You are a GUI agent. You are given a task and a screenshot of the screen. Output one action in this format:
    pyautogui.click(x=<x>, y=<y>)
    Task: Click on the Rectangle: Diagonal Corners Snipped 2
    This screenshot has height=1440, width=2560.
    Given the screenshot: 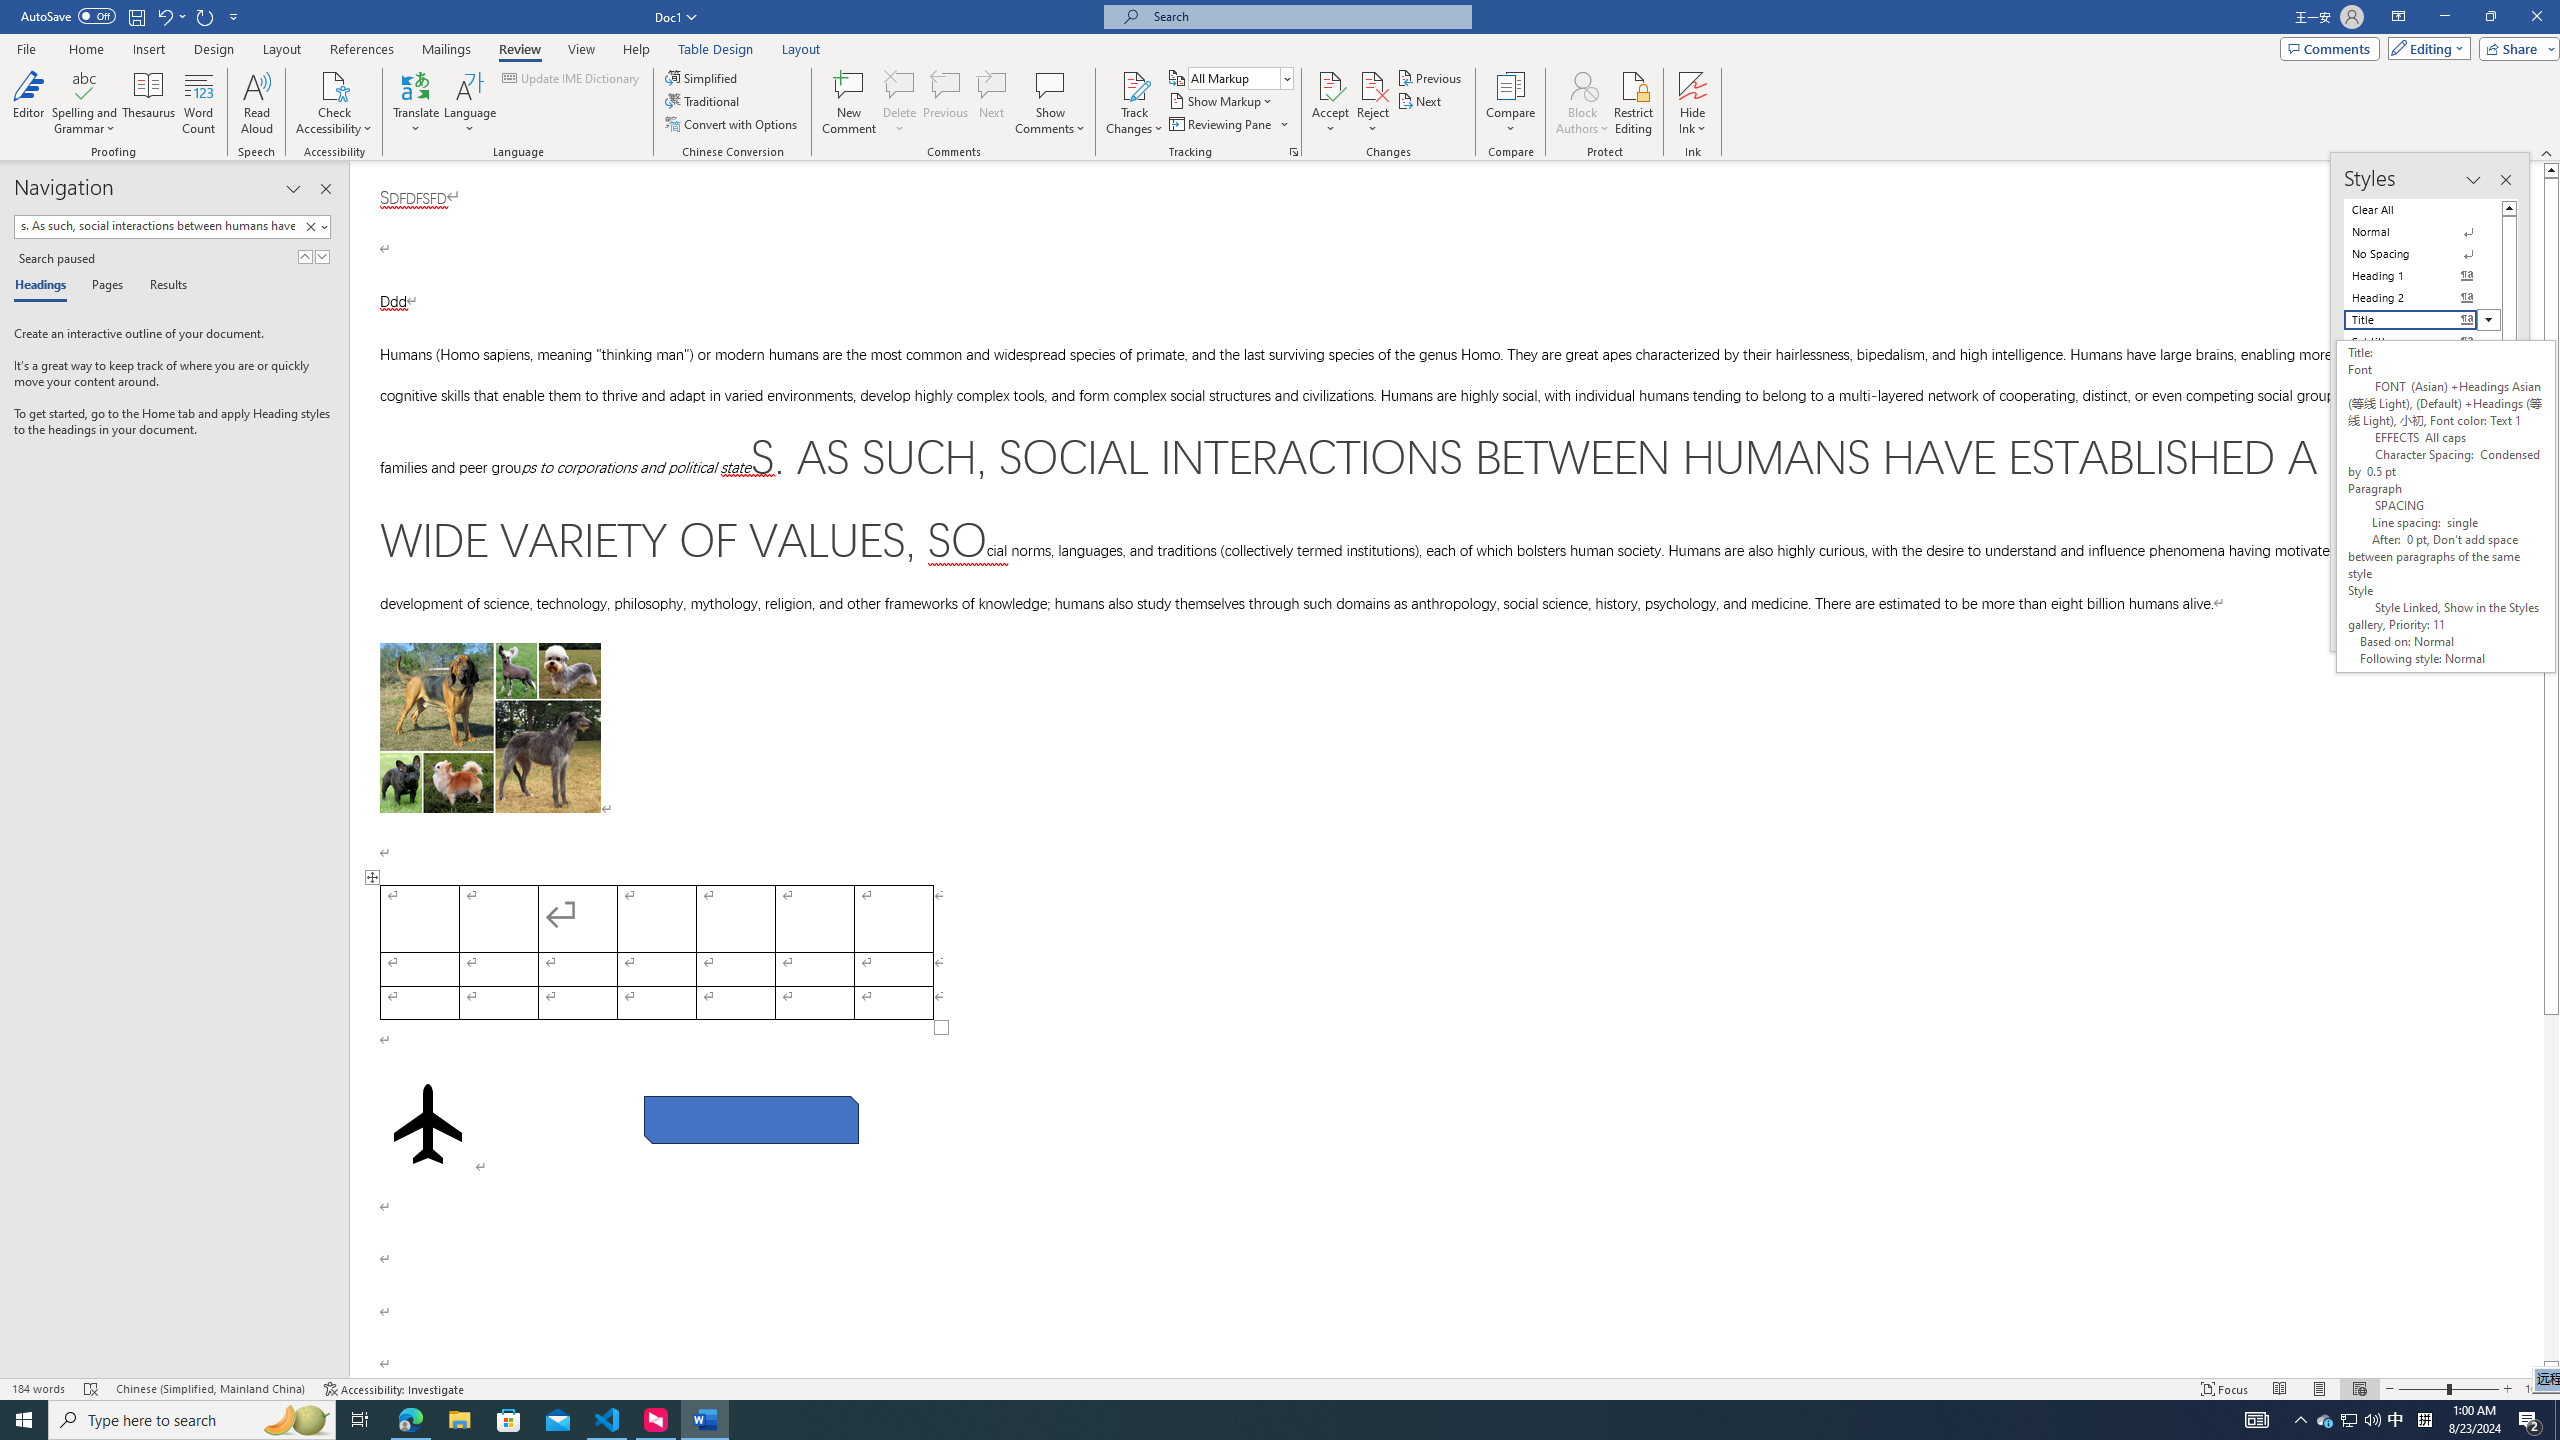 What is the action you would take?
    pyautogui.click(x=752, y=1119)
    